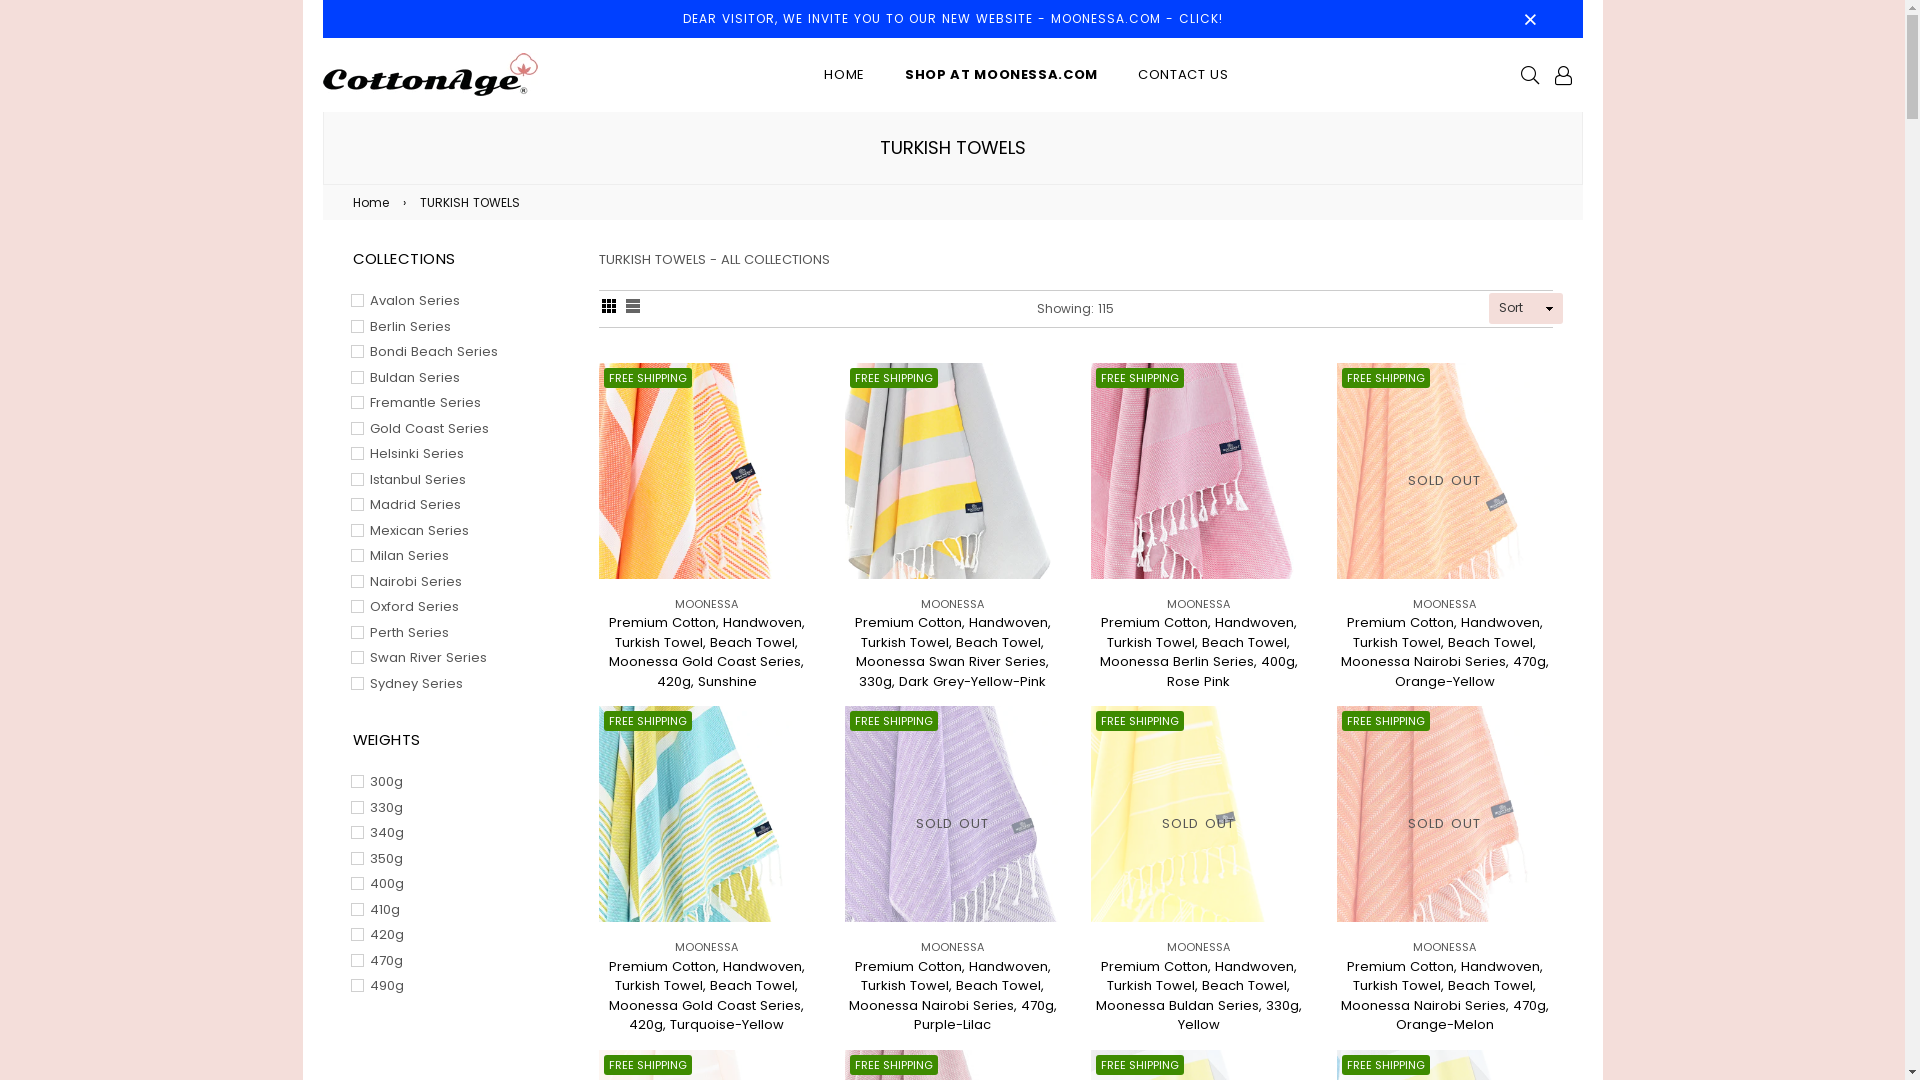  What do you see at coordinates (1444, 604) in the screenshot?
I see `MOONESSA` at bounding box center [1444, 604].